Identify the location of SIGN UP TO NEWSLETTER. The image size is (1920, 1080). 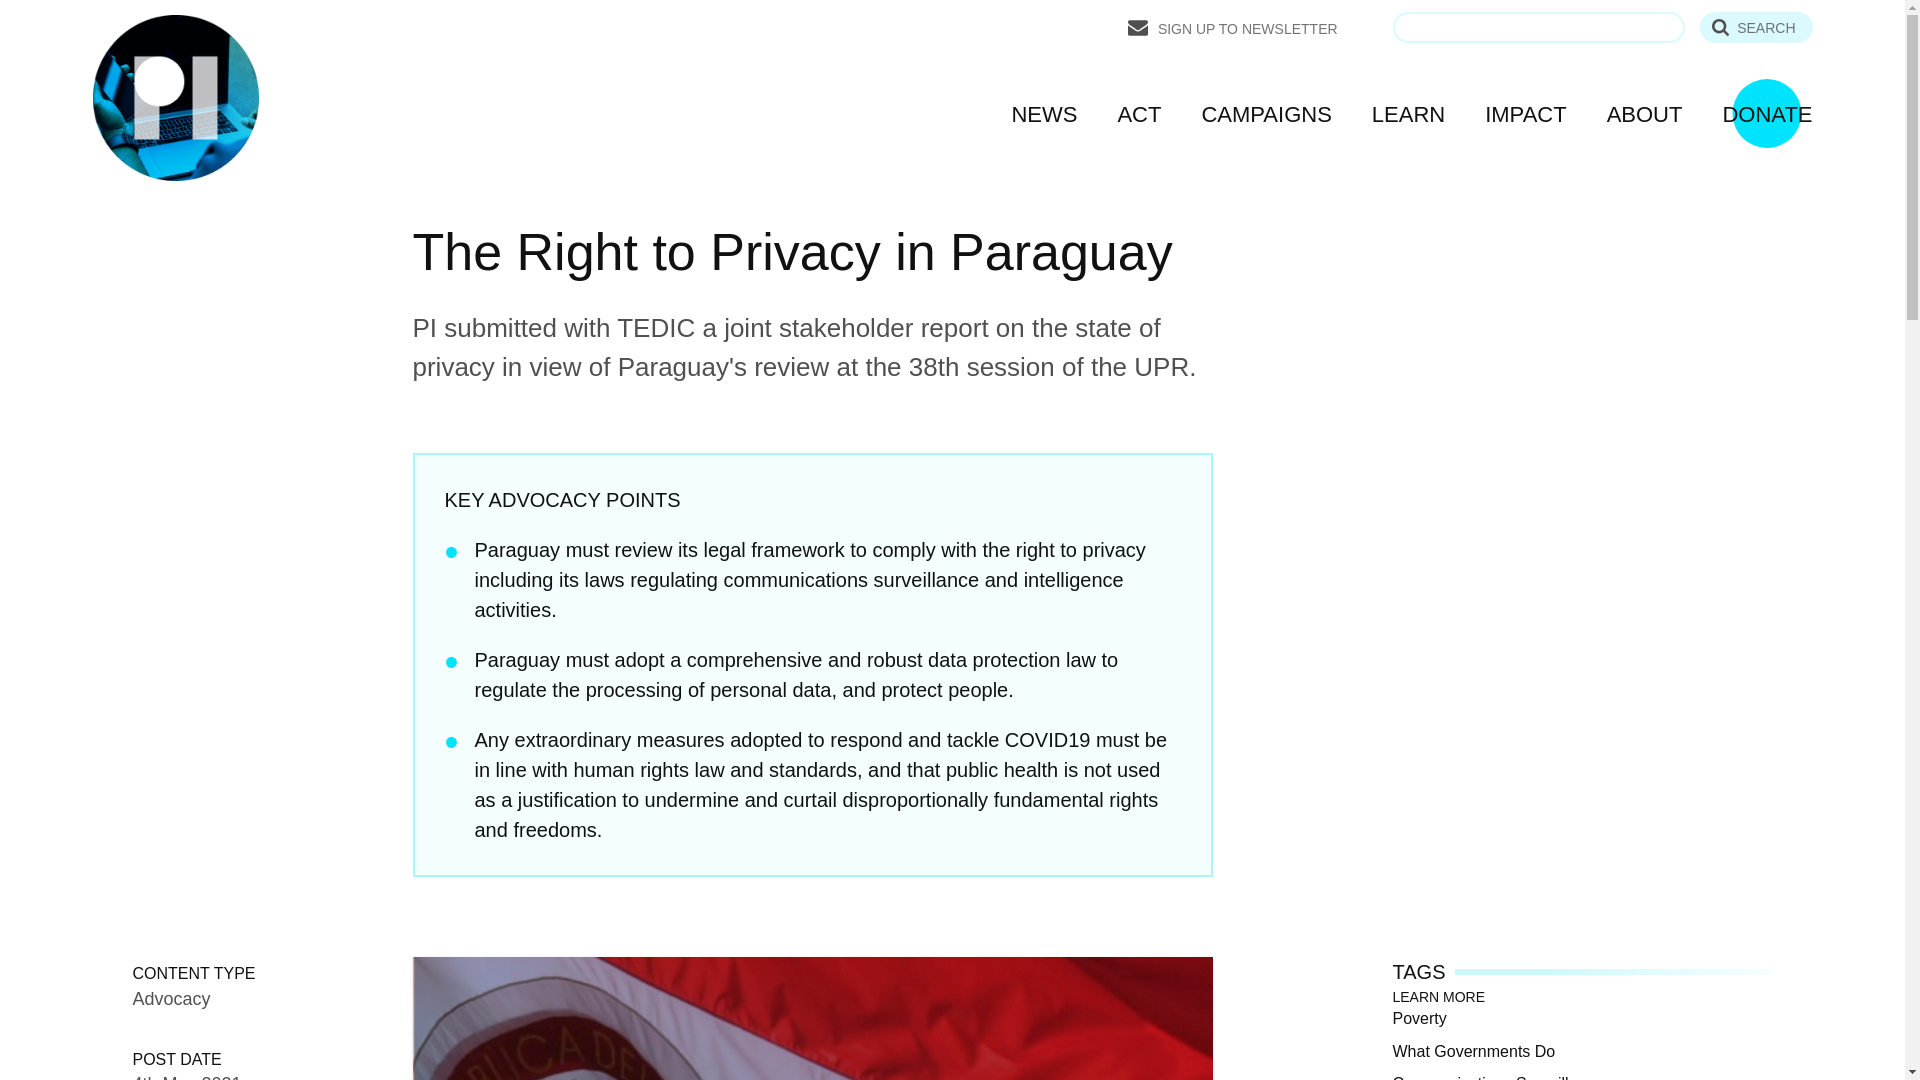
(1233, 28).